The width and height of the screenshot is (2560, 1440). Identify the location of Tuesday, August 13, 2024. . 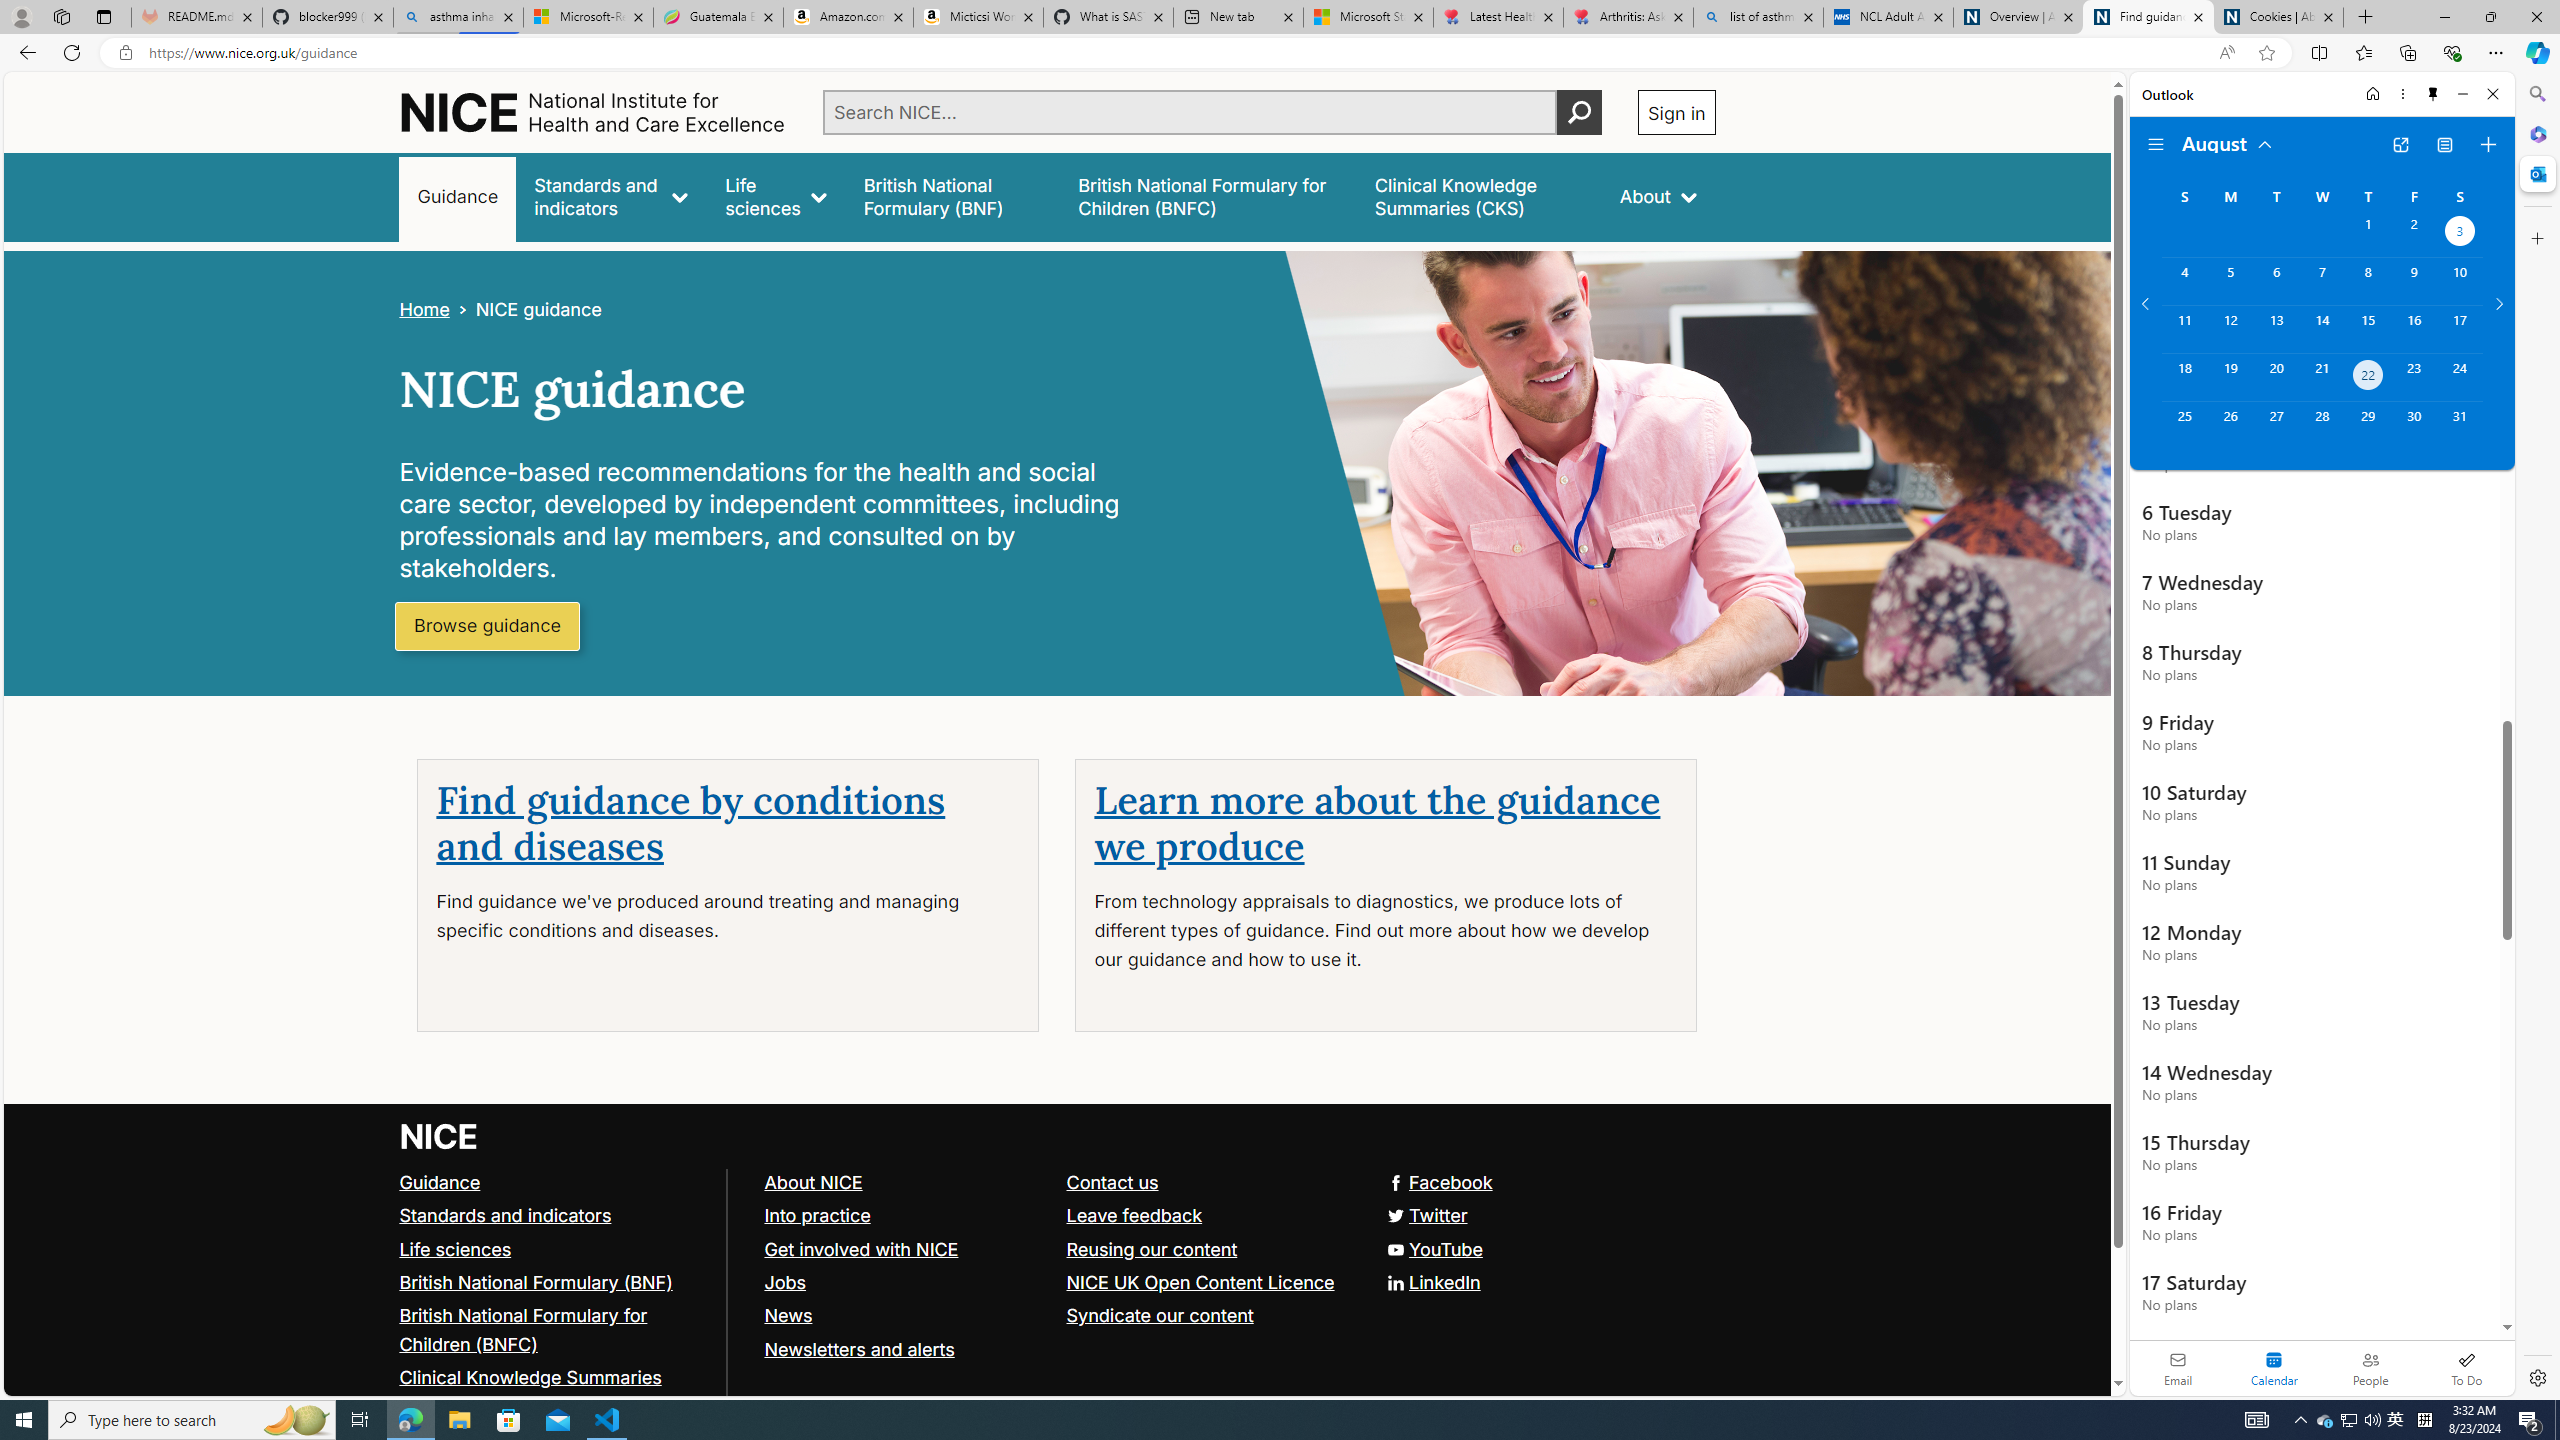
(2275, 328).